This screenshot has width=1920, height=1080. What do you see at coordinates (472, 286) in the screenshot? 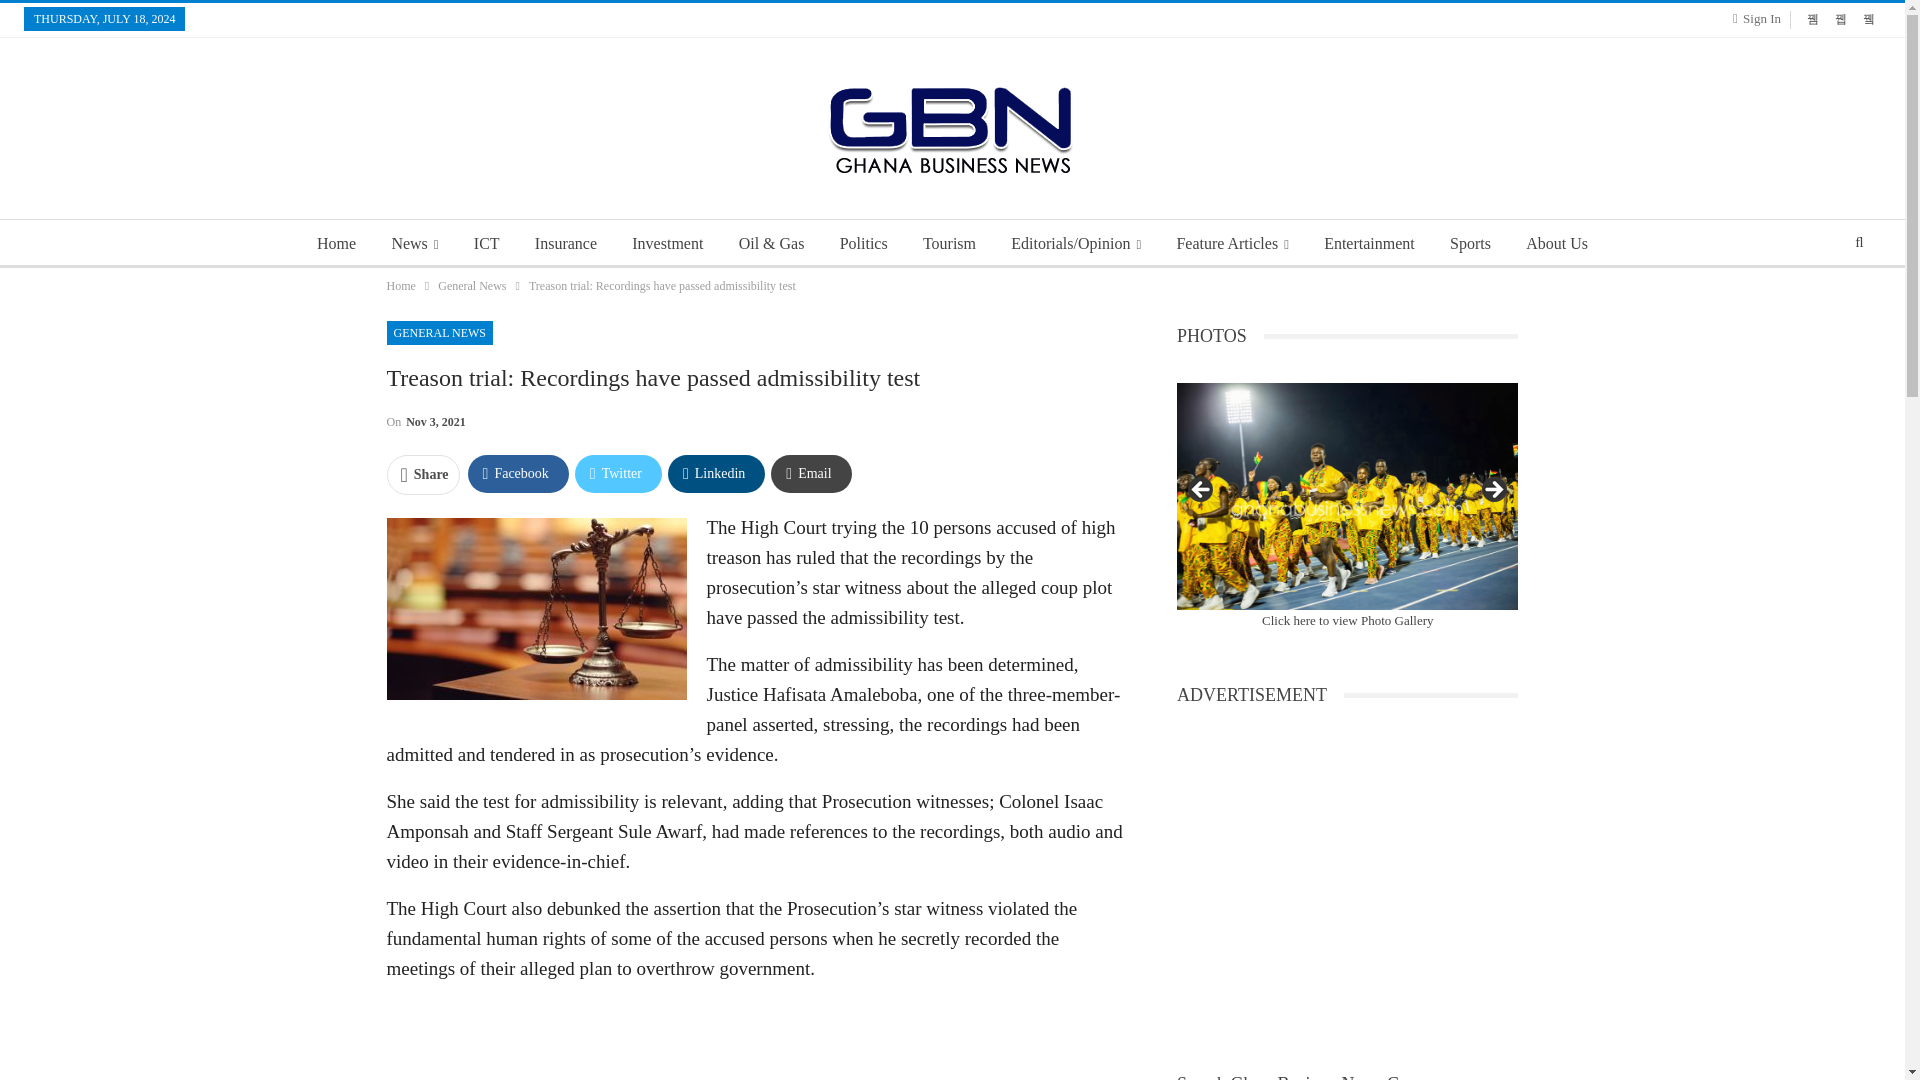
I see `General News` at bounding box center [472, 286].